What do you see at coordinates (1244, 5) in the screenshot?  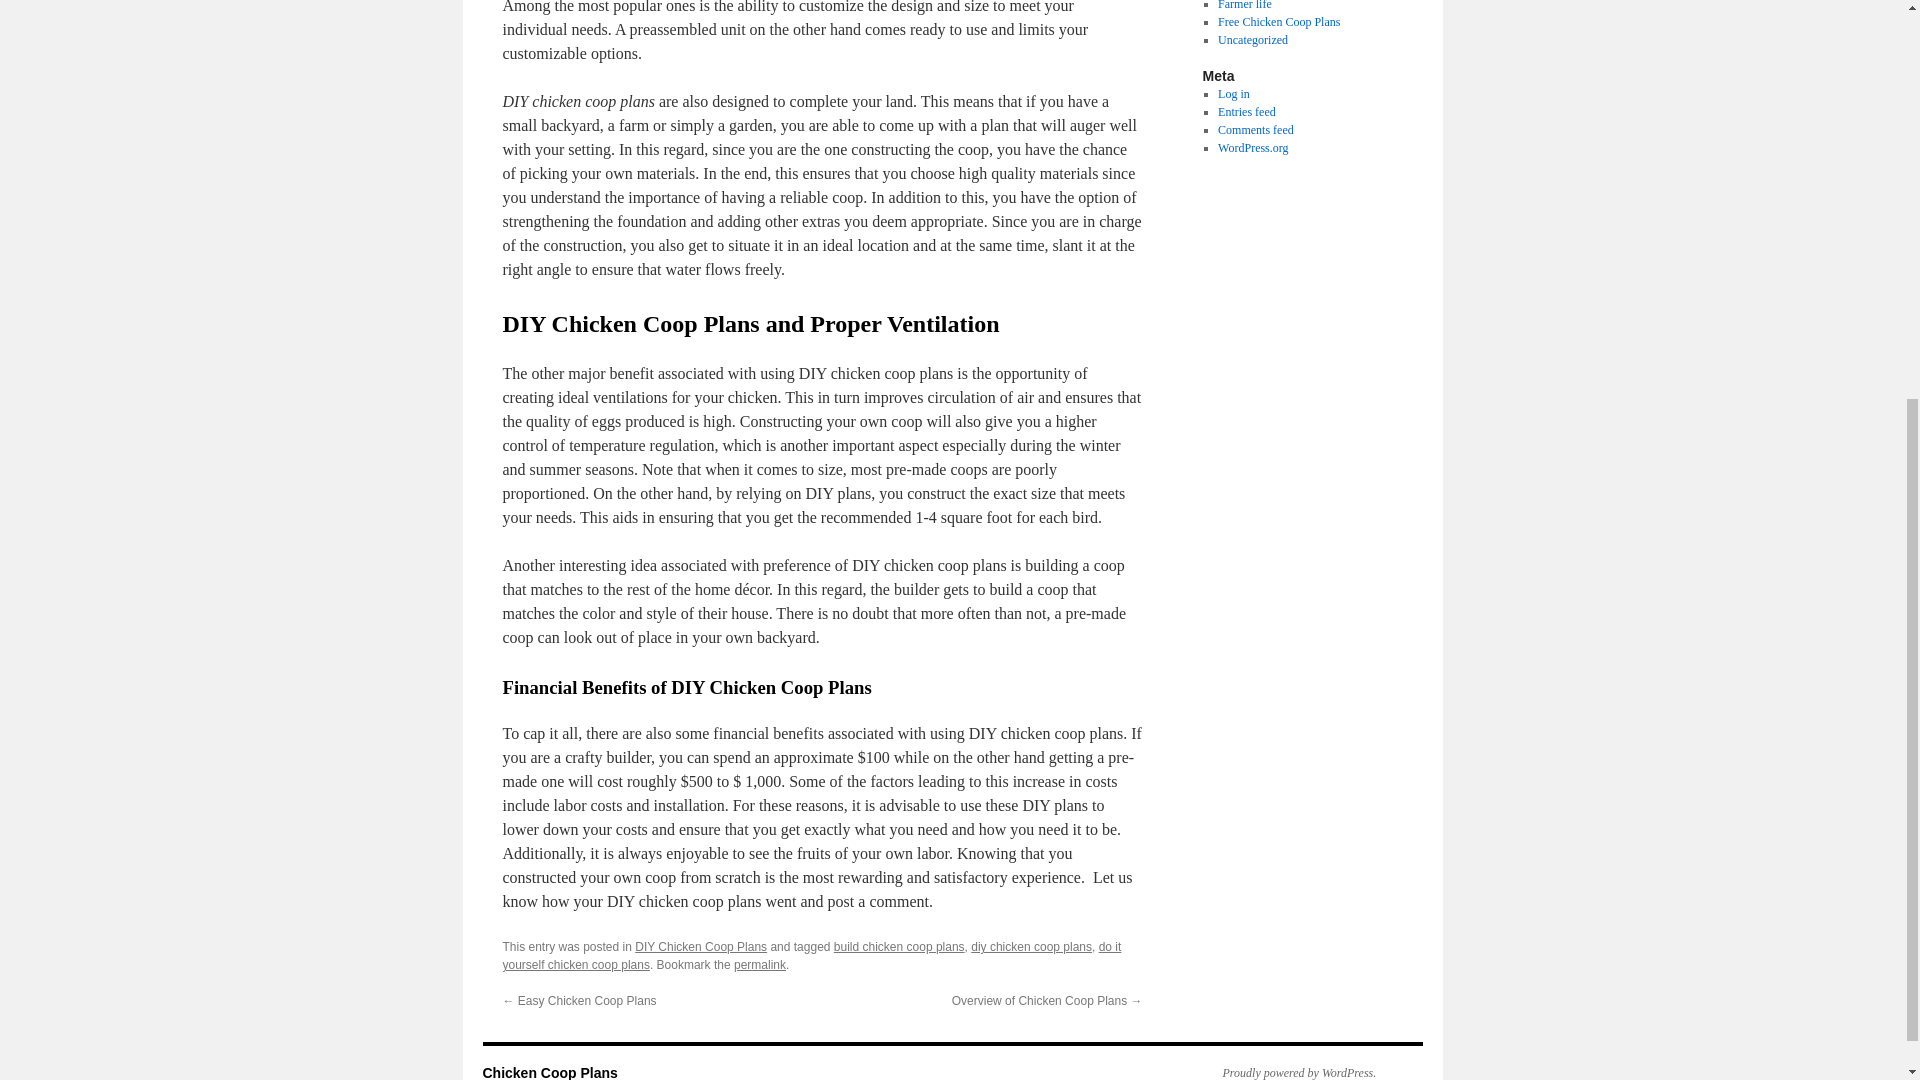 I see `Farmer life` at bounding box center [1244, 5].